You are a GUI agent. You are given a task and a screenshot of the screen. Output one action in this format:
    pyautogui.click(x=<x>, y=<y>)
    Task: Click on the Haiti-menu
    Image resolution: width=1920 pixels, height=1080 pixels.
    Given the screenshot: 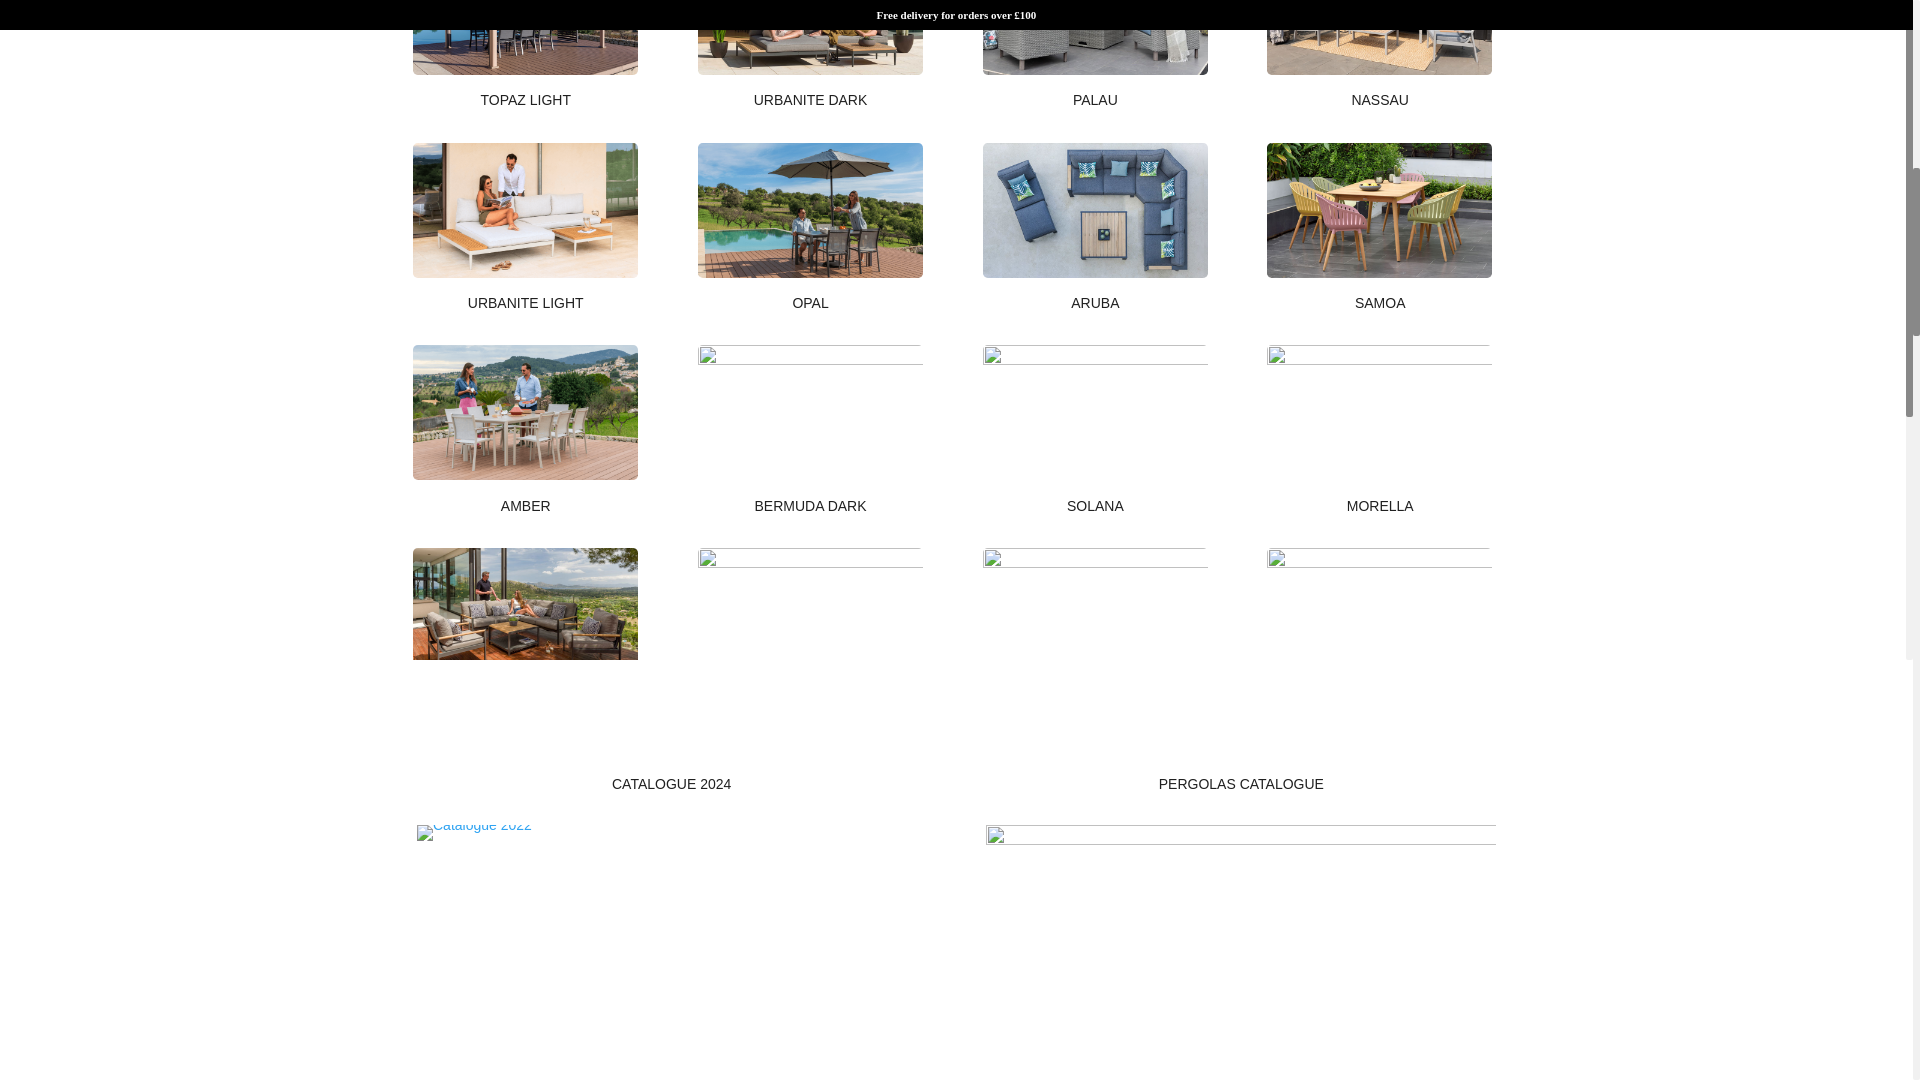 What is the action you would take?
    pyautogui.click(x=1095, y=37)
    